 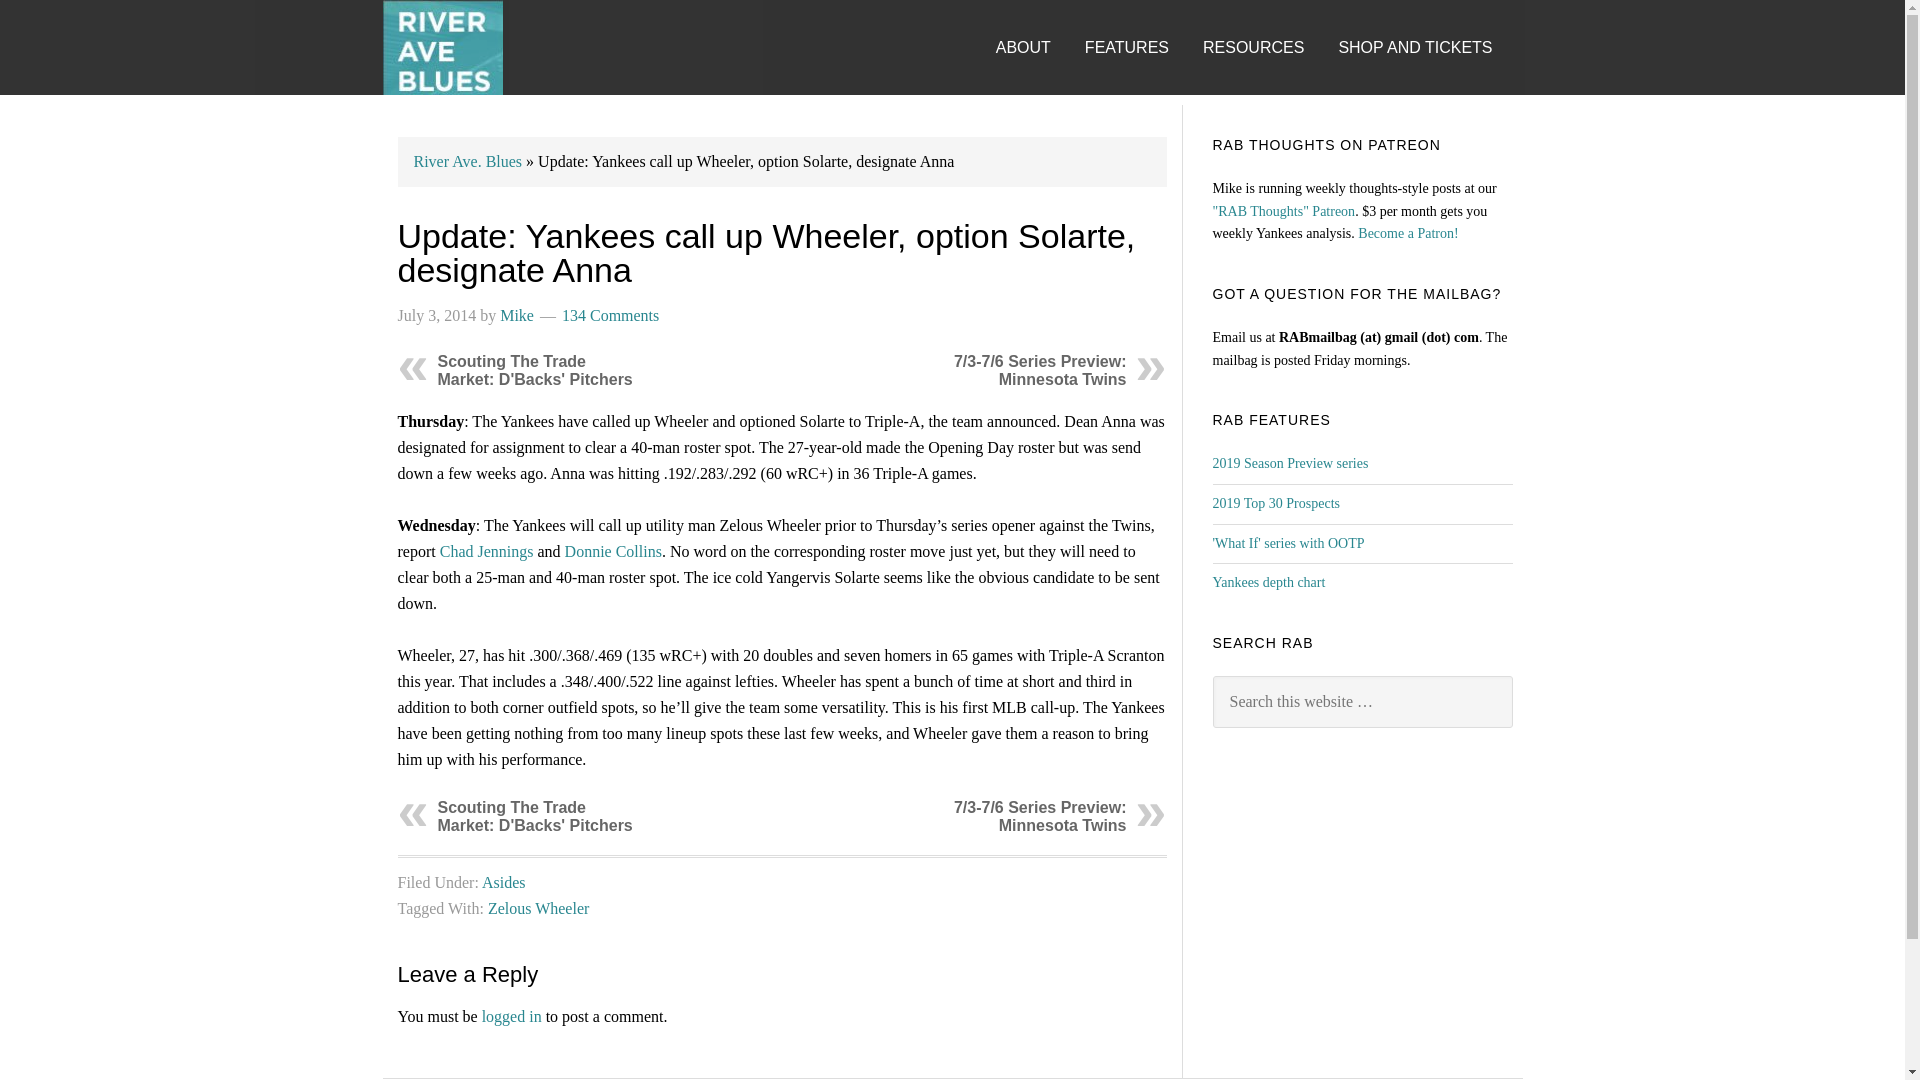 I want to click on SHOP AND TICKETS, so click(x=1430, y=28).